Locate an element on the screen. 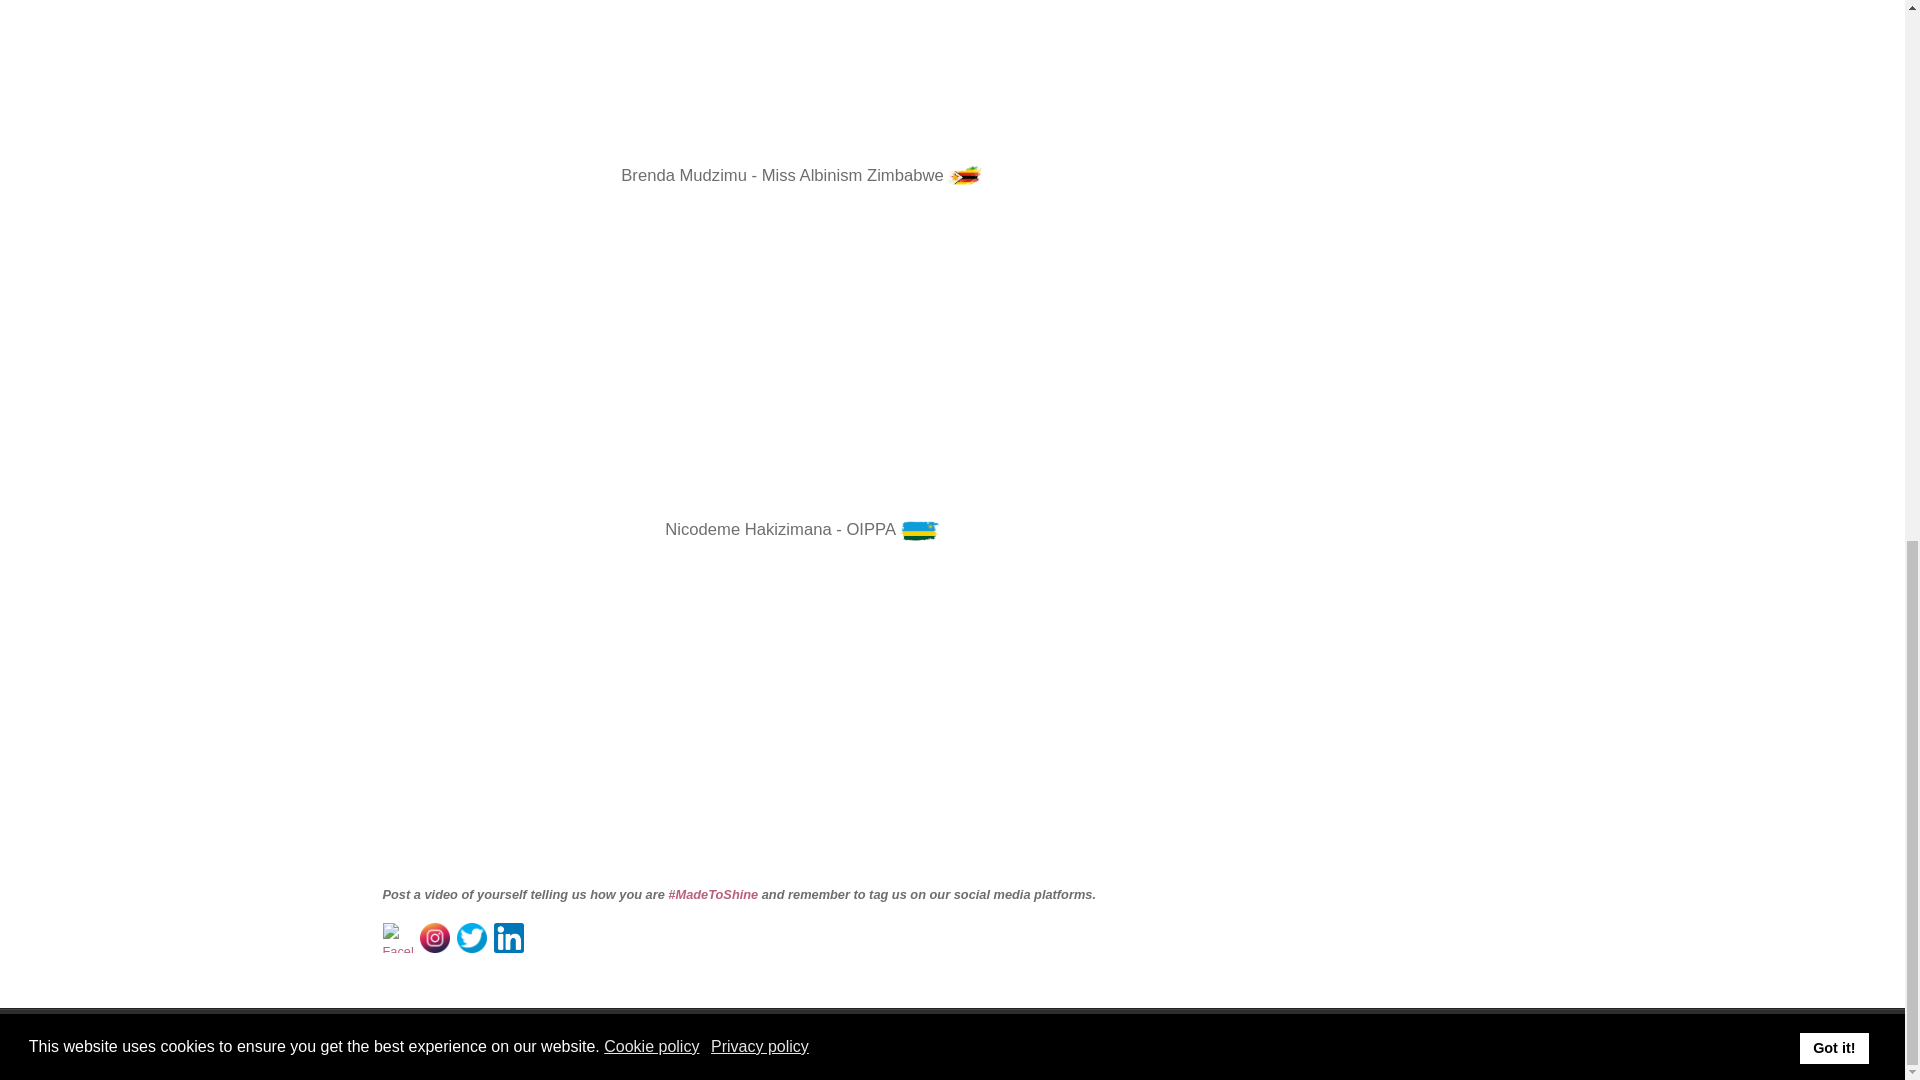 This screenshot has width=1920, height=1080. Centre for Human Rights is located at coordinates (1125, 1036).